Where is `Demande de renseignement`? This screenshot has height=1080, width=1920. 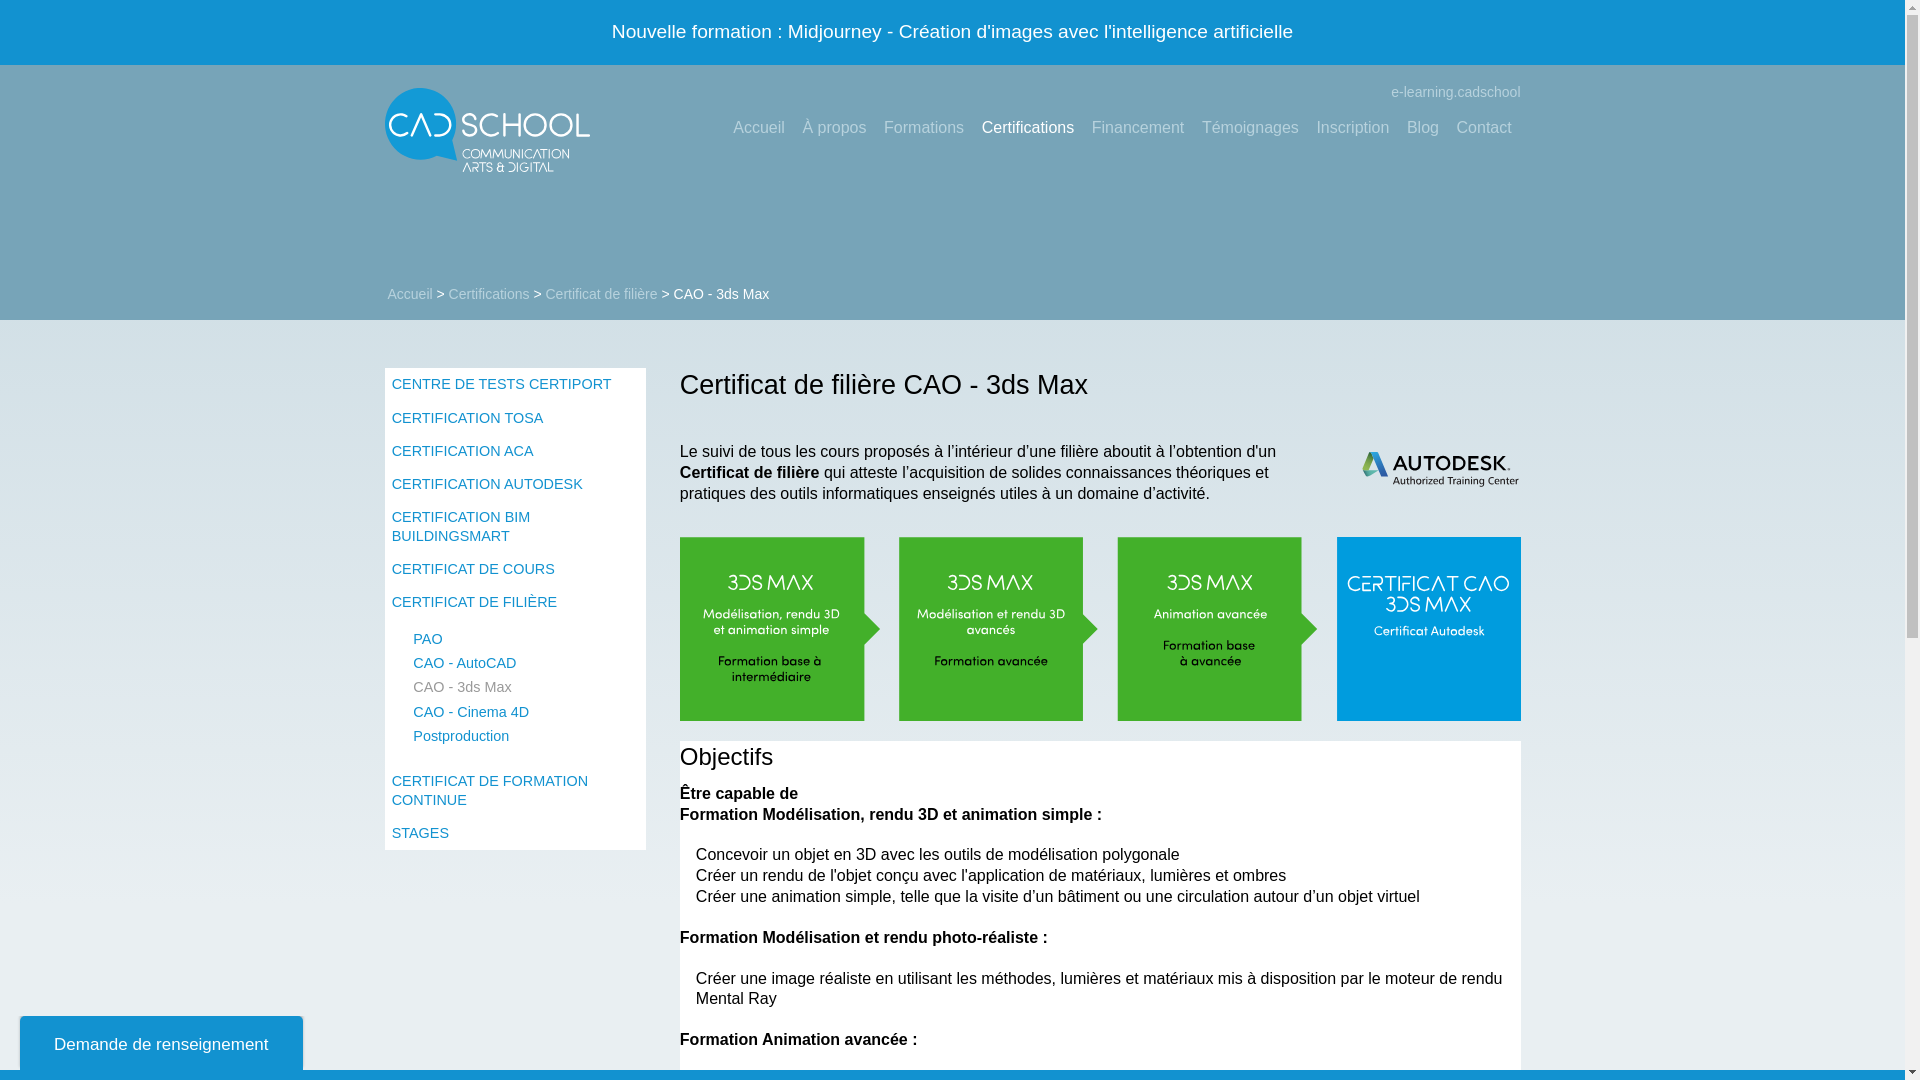 Demande de renseignement is located at coordinates (162, 1043).